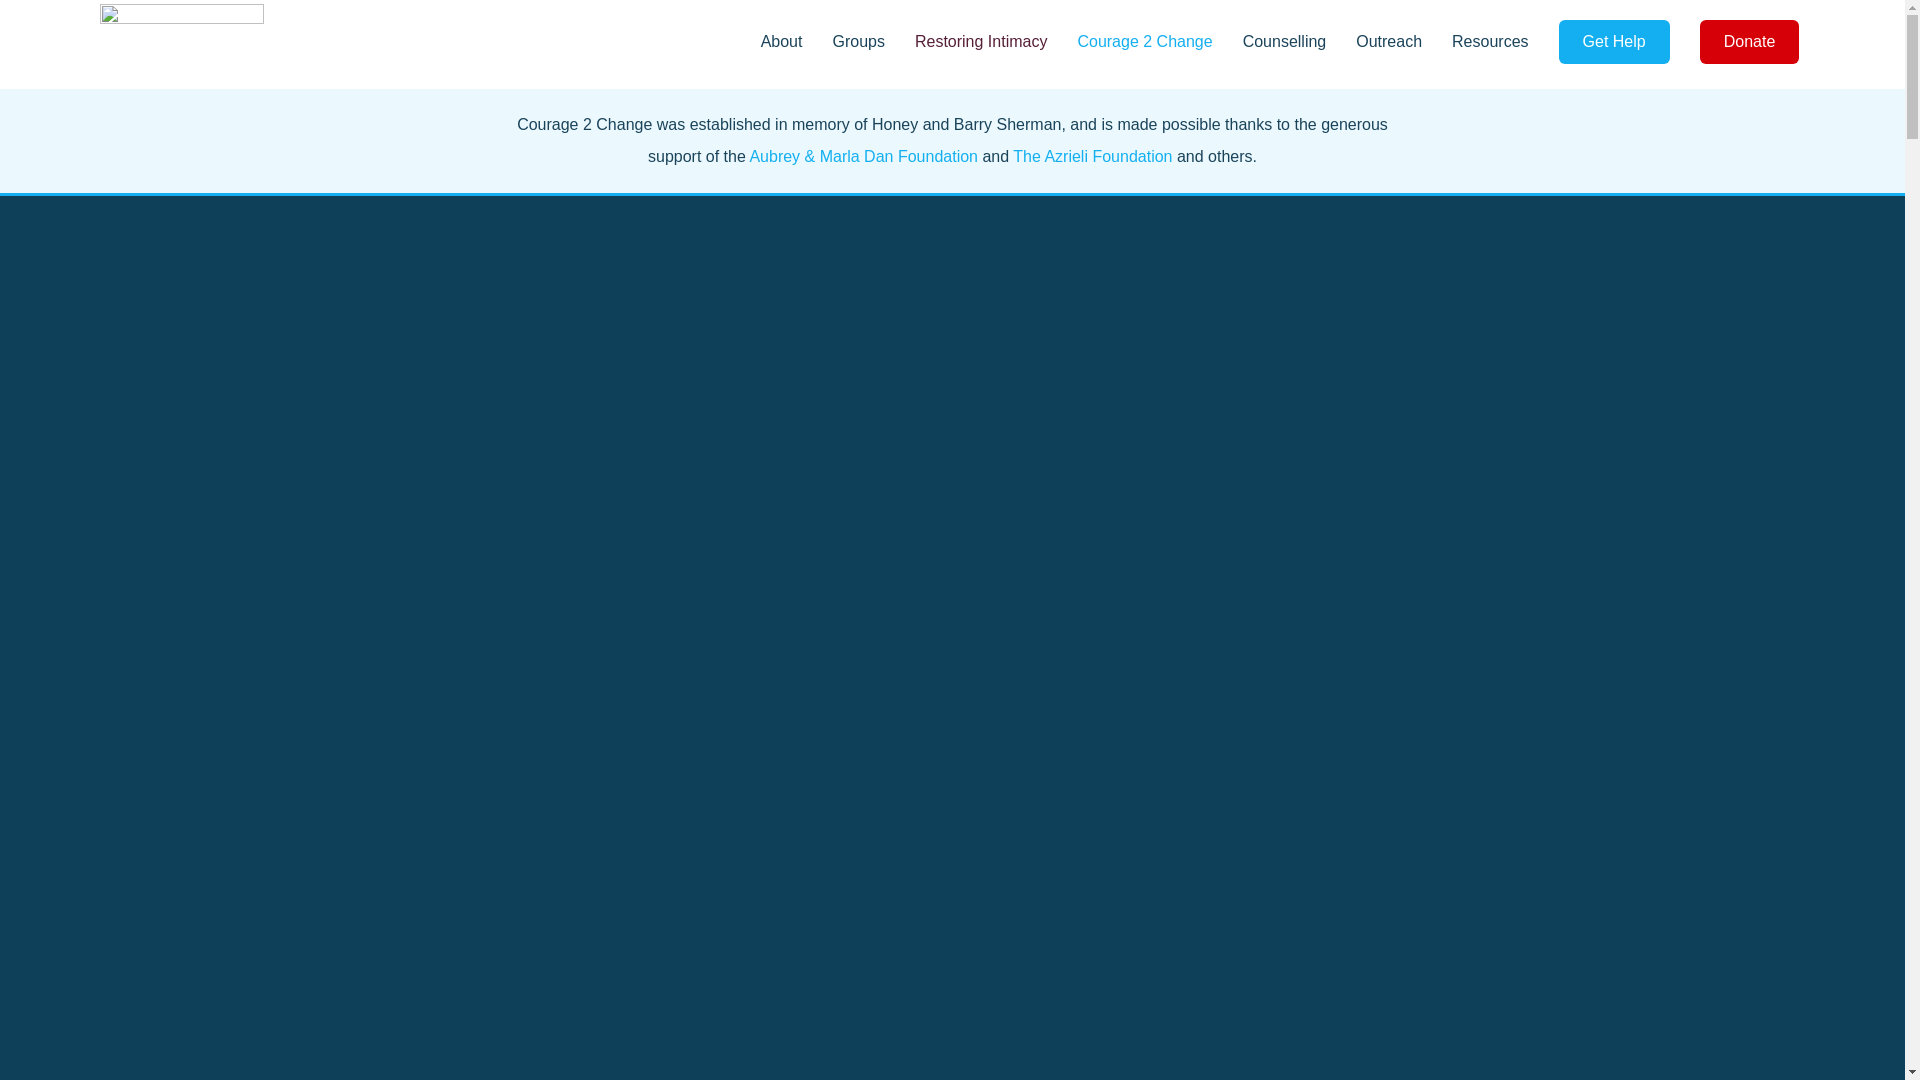 This screenshot has height=1080, width=1920. Describe the element at coordinates (996, 42) in the screenshot. I see `Restoring Intimacy` at that location.